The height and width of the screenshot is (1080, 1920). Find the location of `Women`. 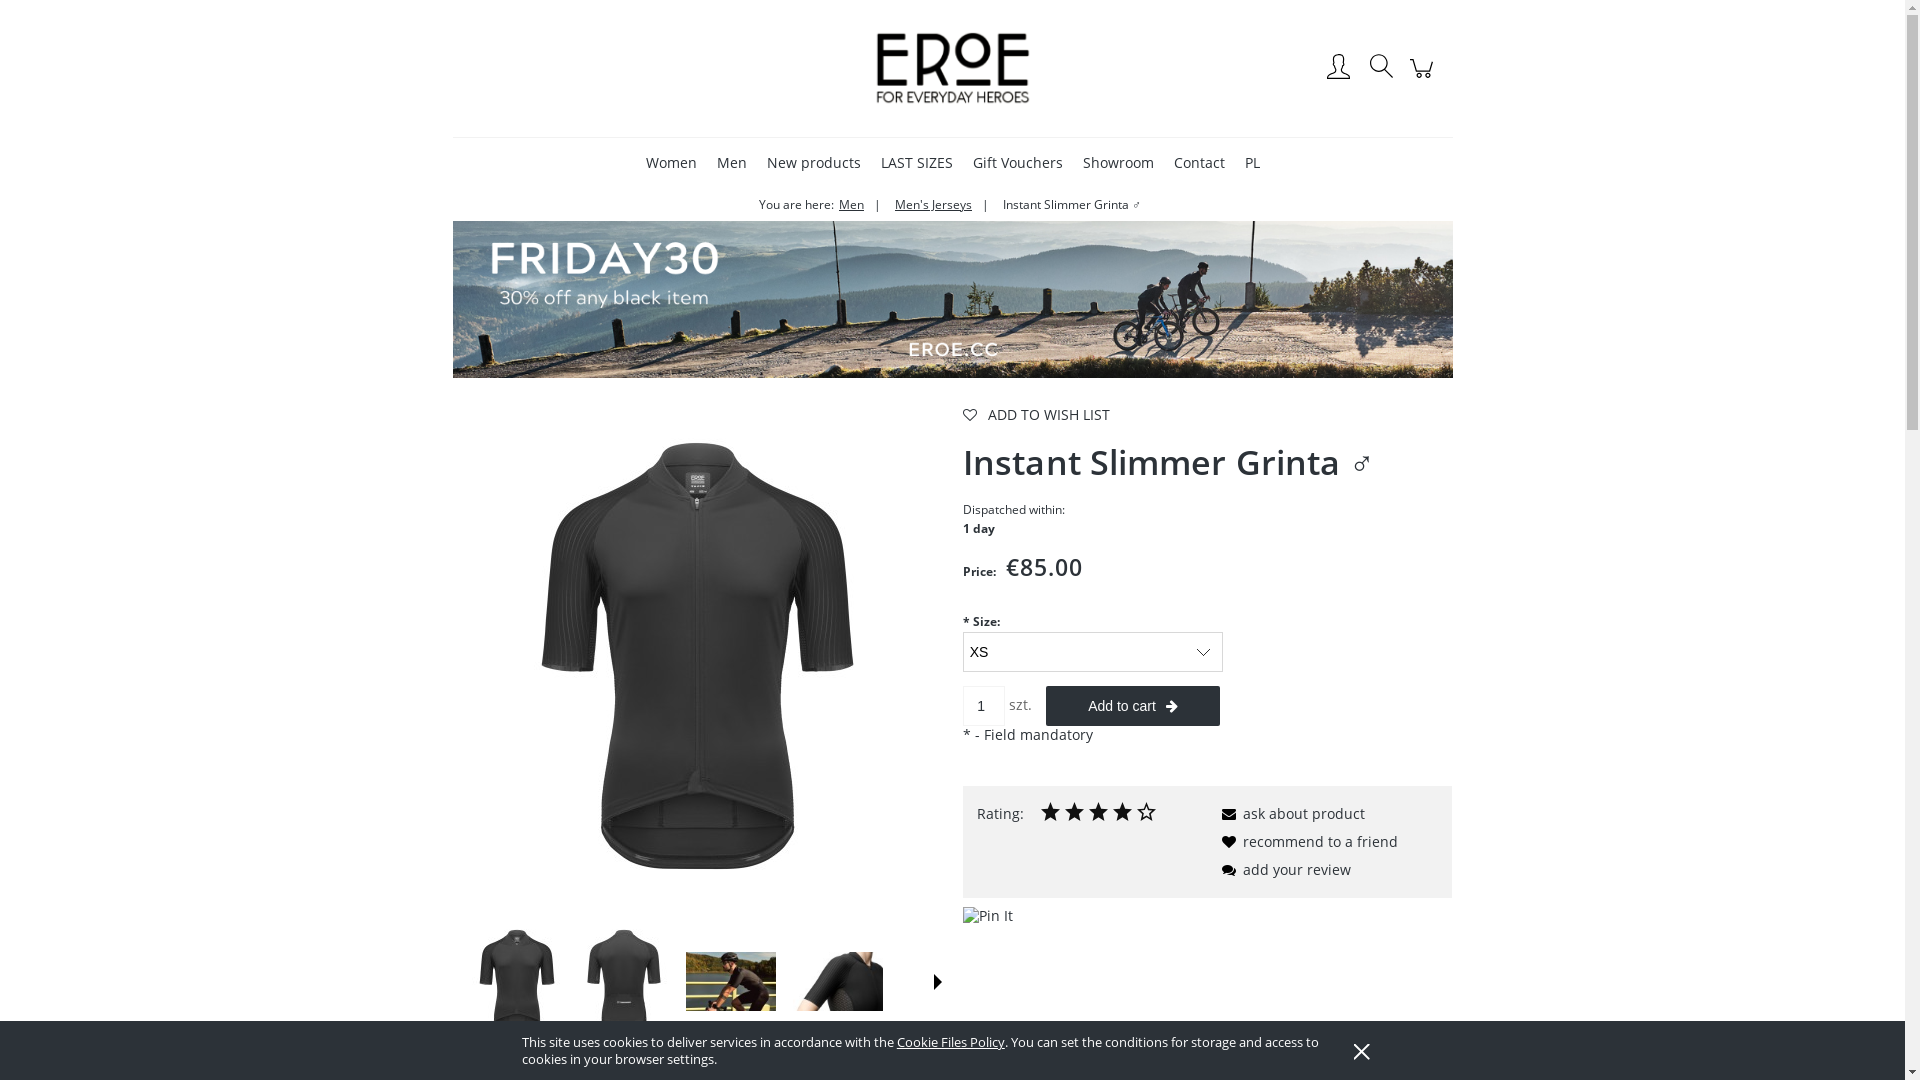

Women is located at coordinates (672, 162).